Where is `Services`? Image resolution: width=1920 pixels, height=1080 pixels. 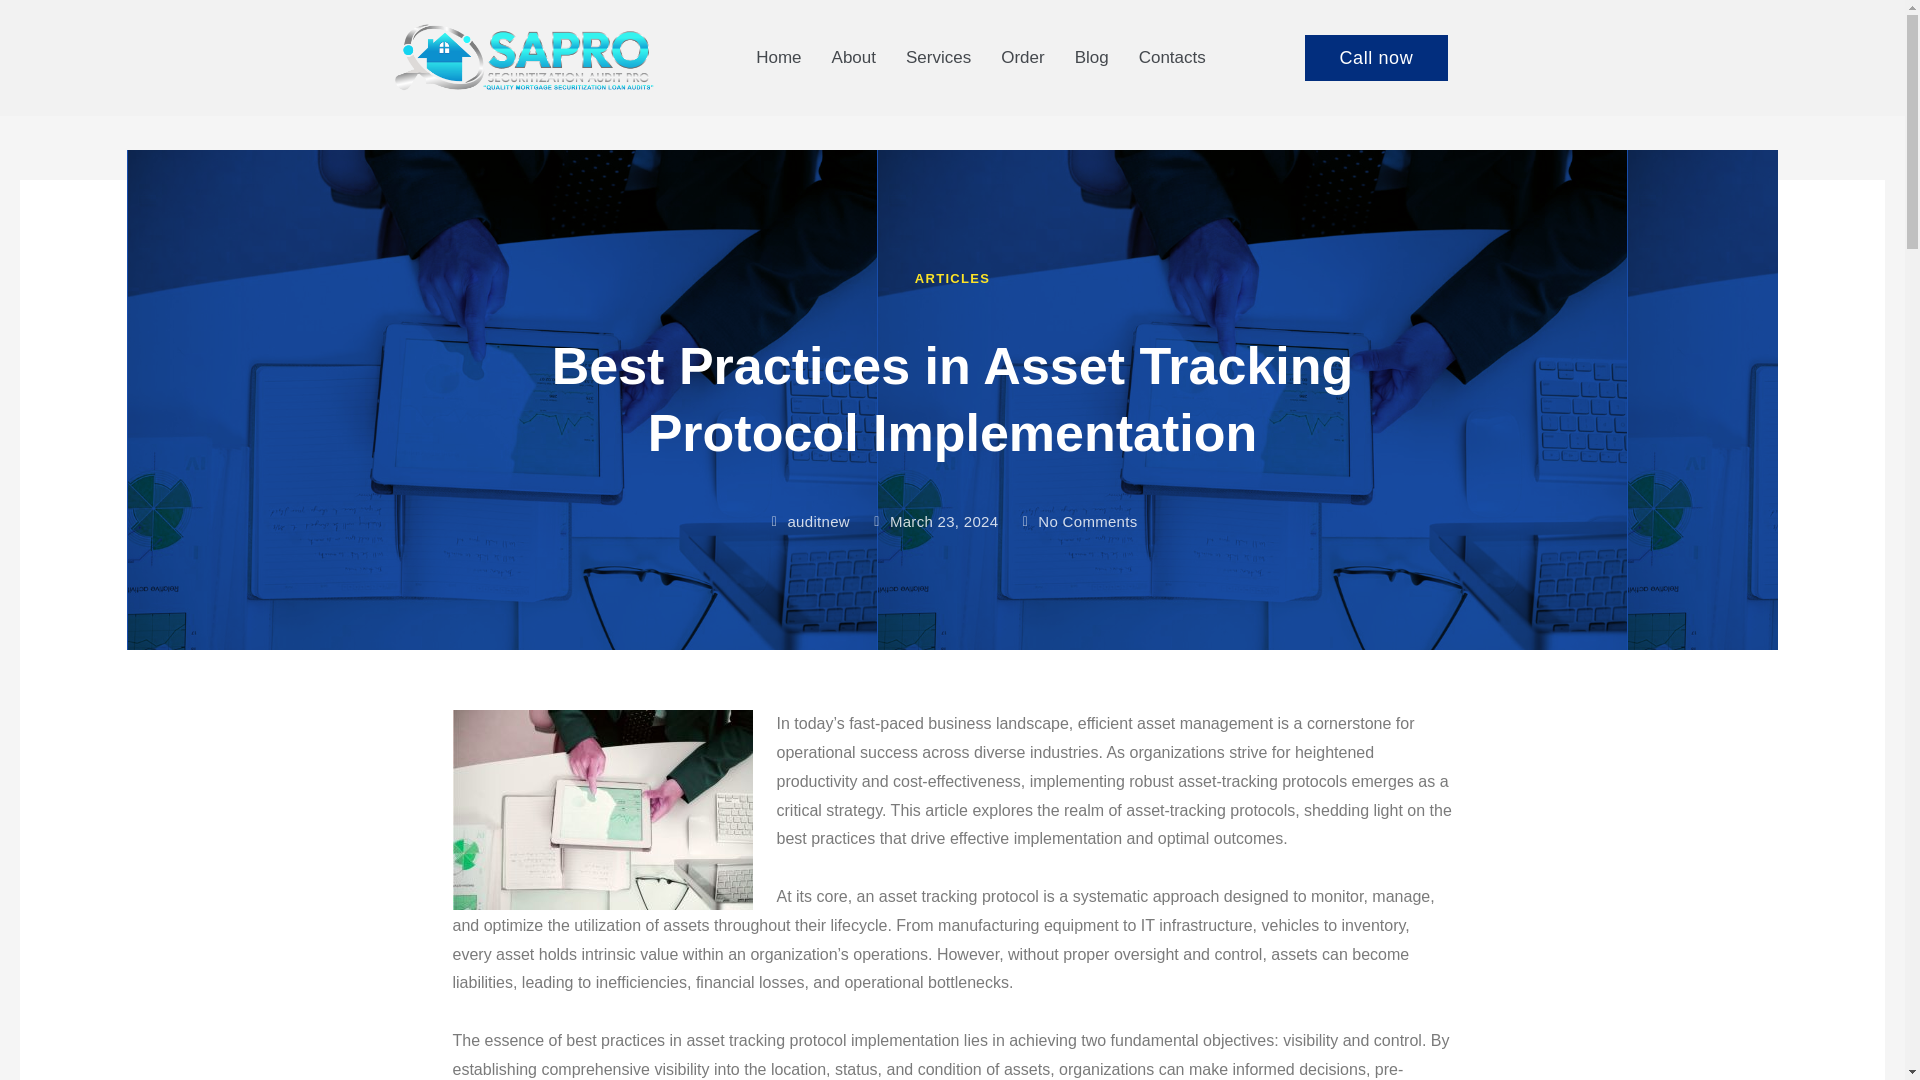 Services is located at coordinates (938, 57).